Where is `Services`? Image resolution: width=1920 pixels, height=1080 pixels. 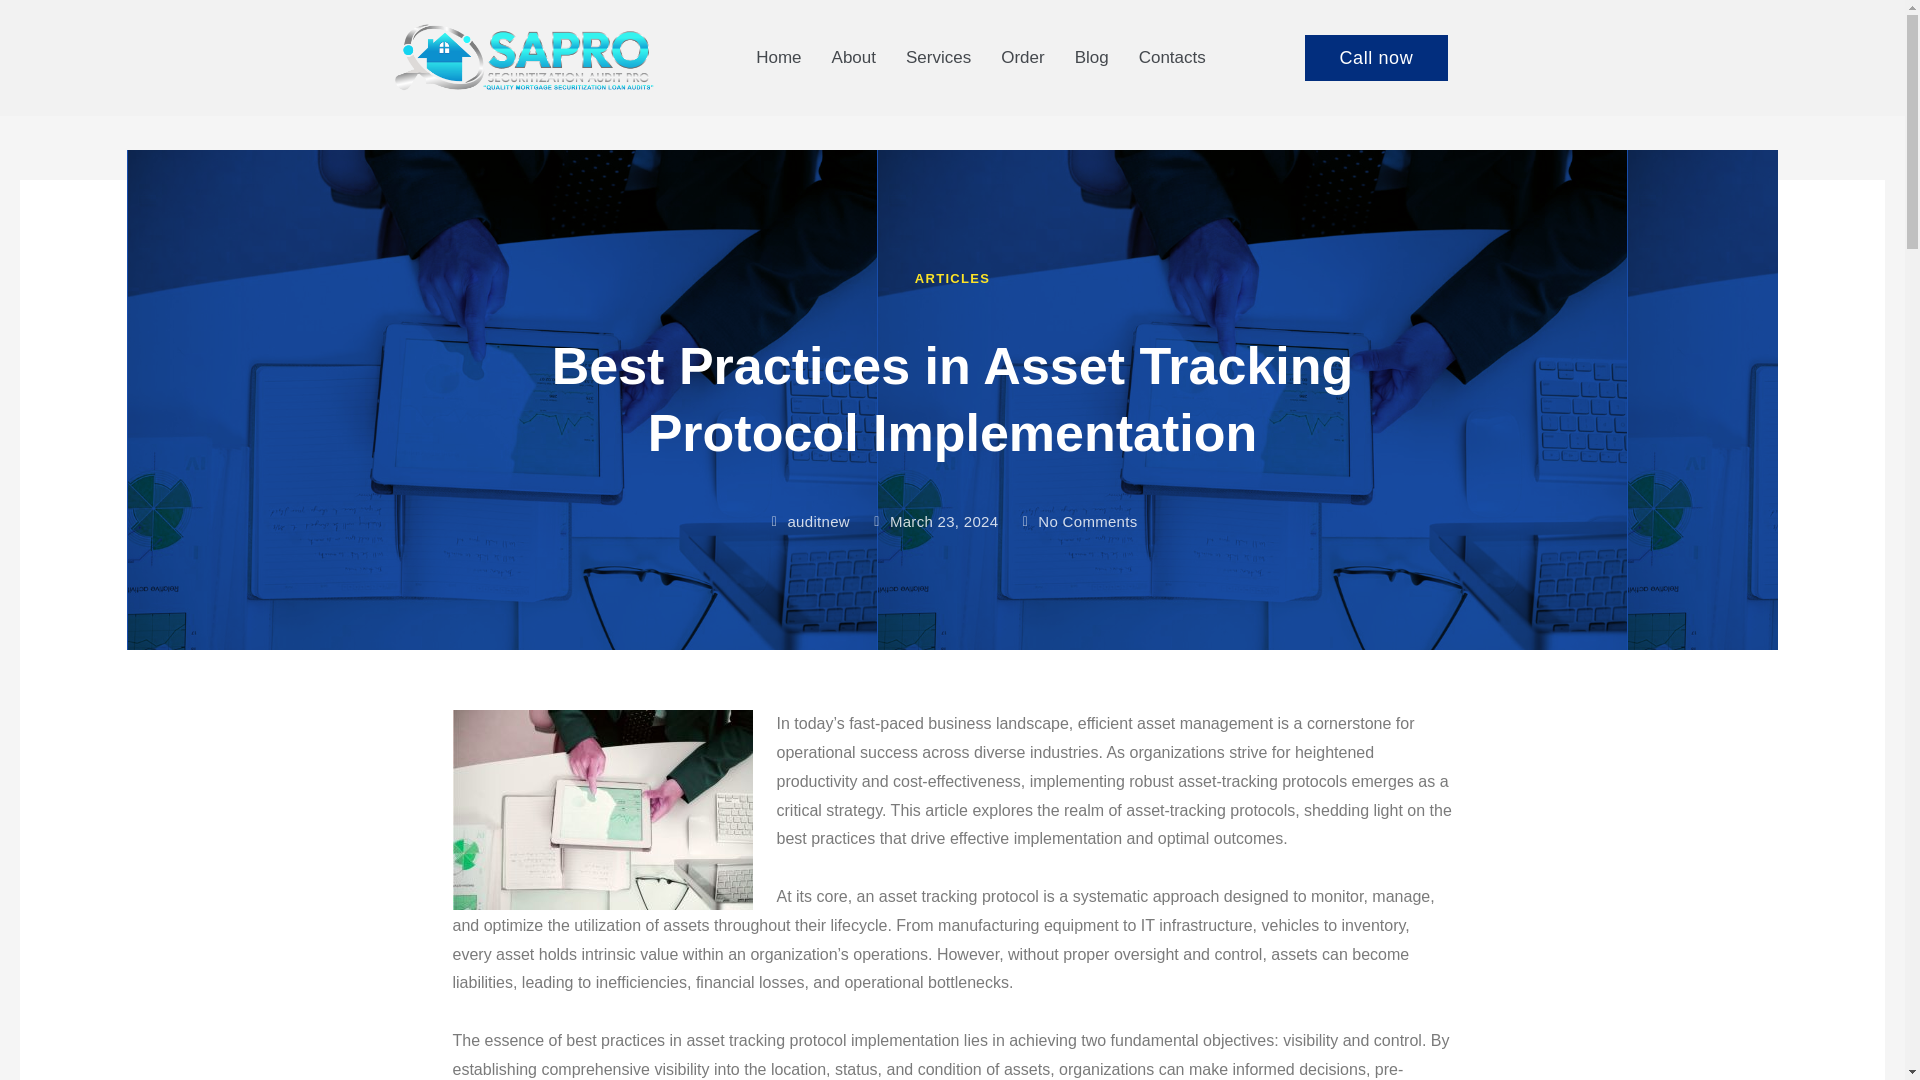 Services is located at coordinates (938, 57).